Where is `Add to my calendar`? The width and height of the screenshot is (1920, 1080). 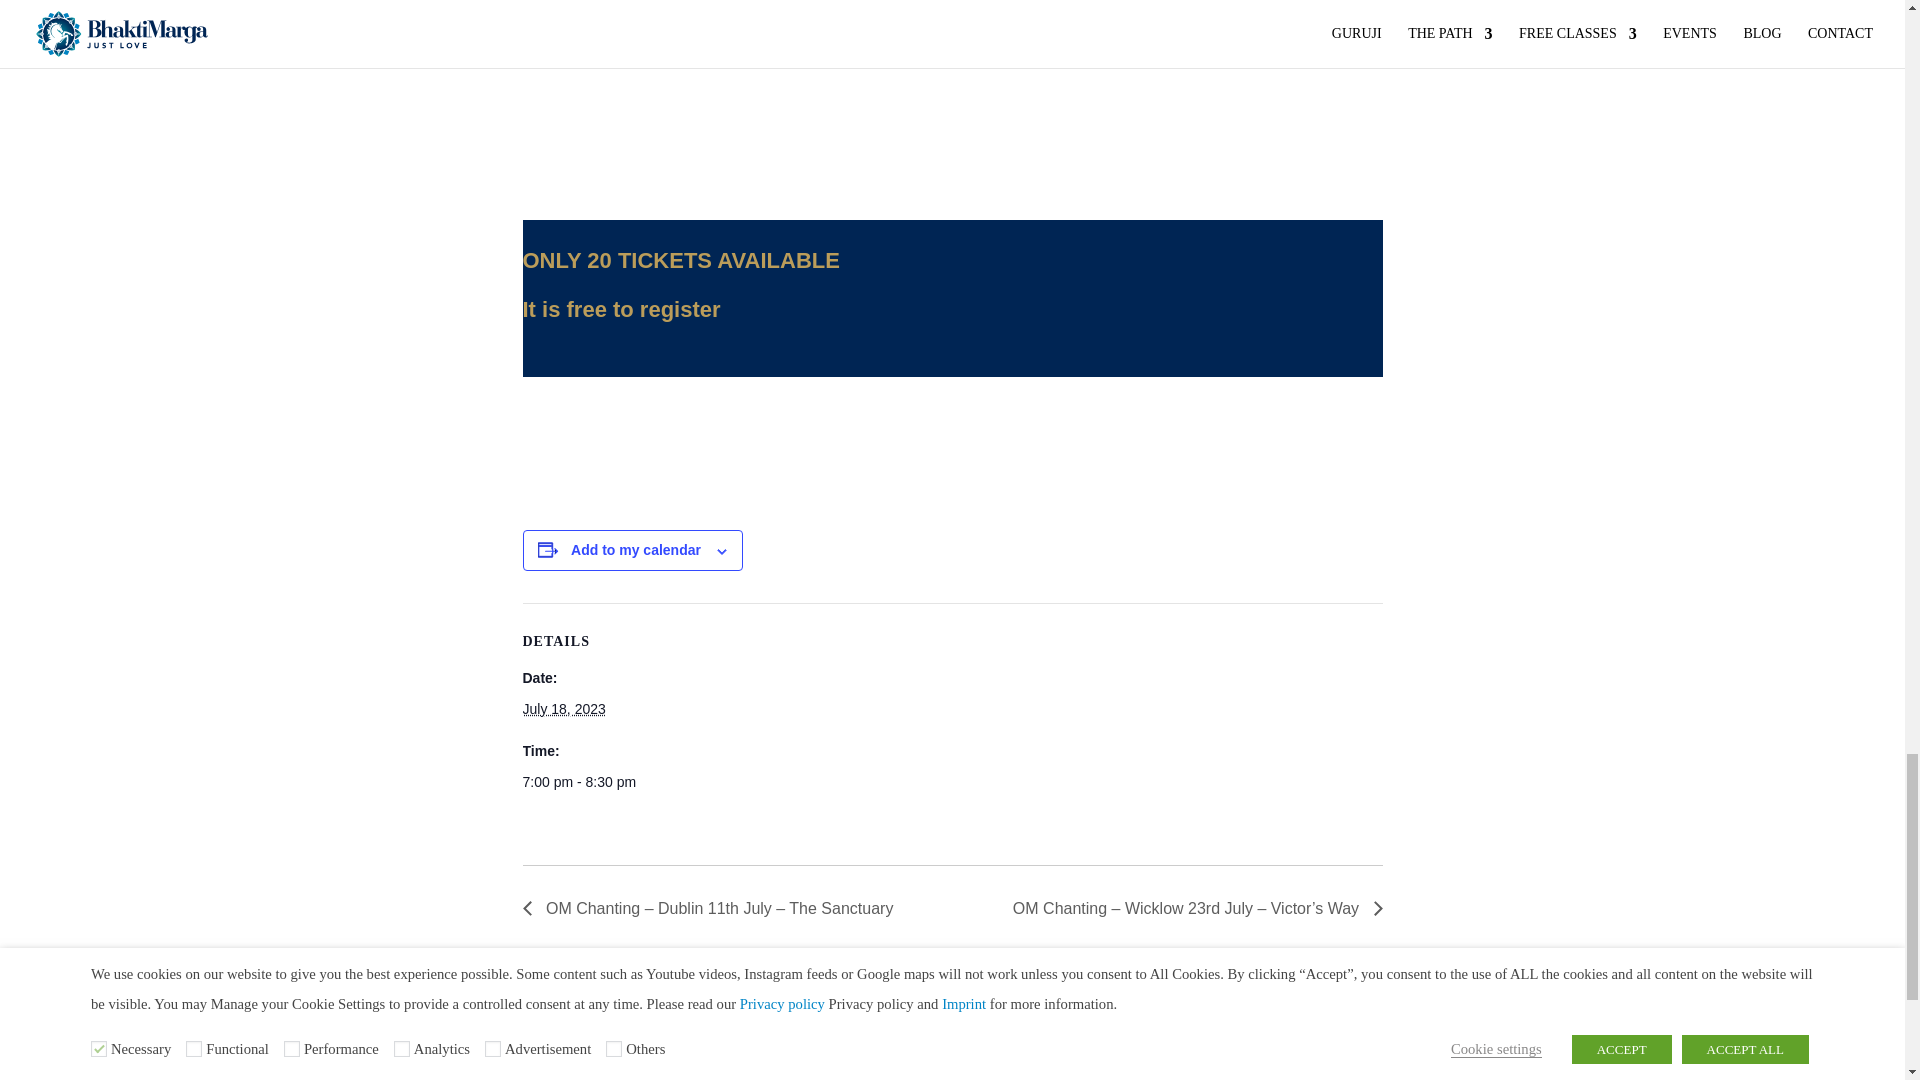 Add to my calendar is located at coordinates (635, 550).